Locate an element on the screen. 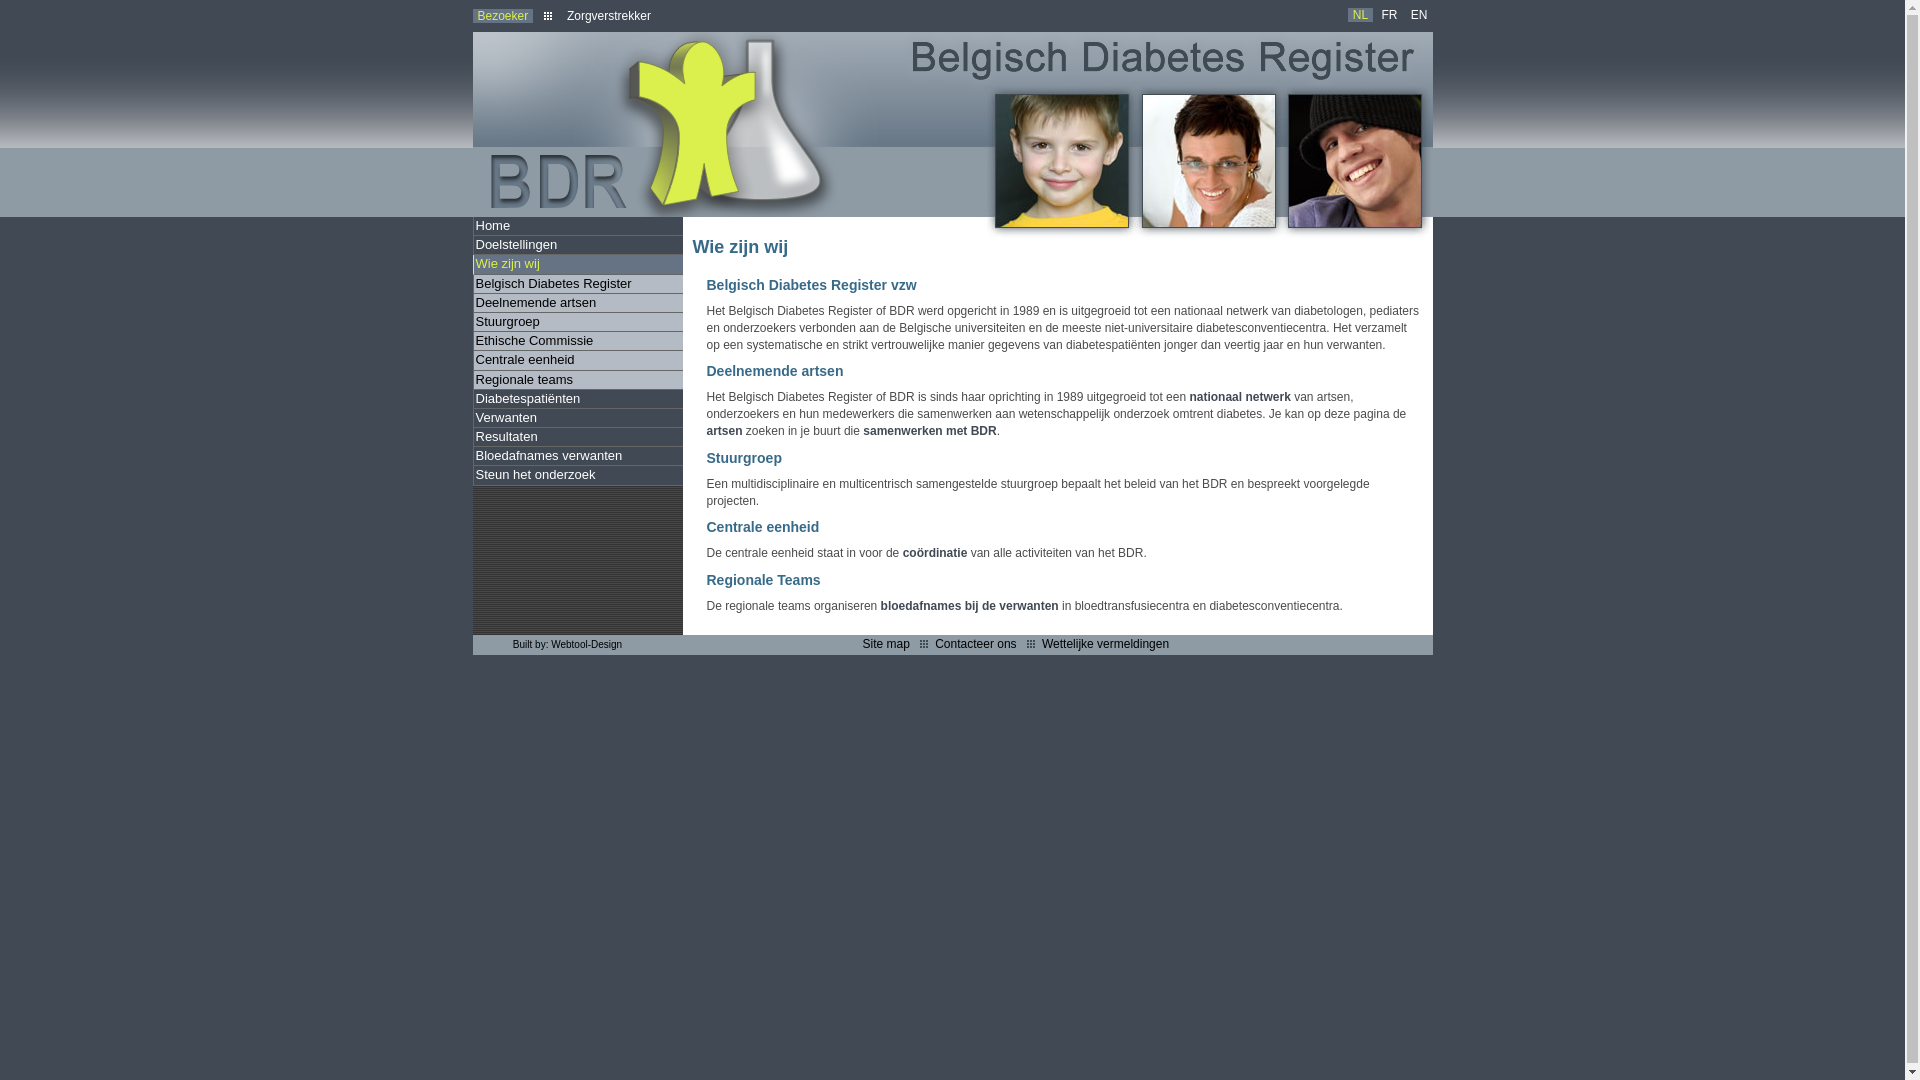  FR is located at coordinates (1389, 15).